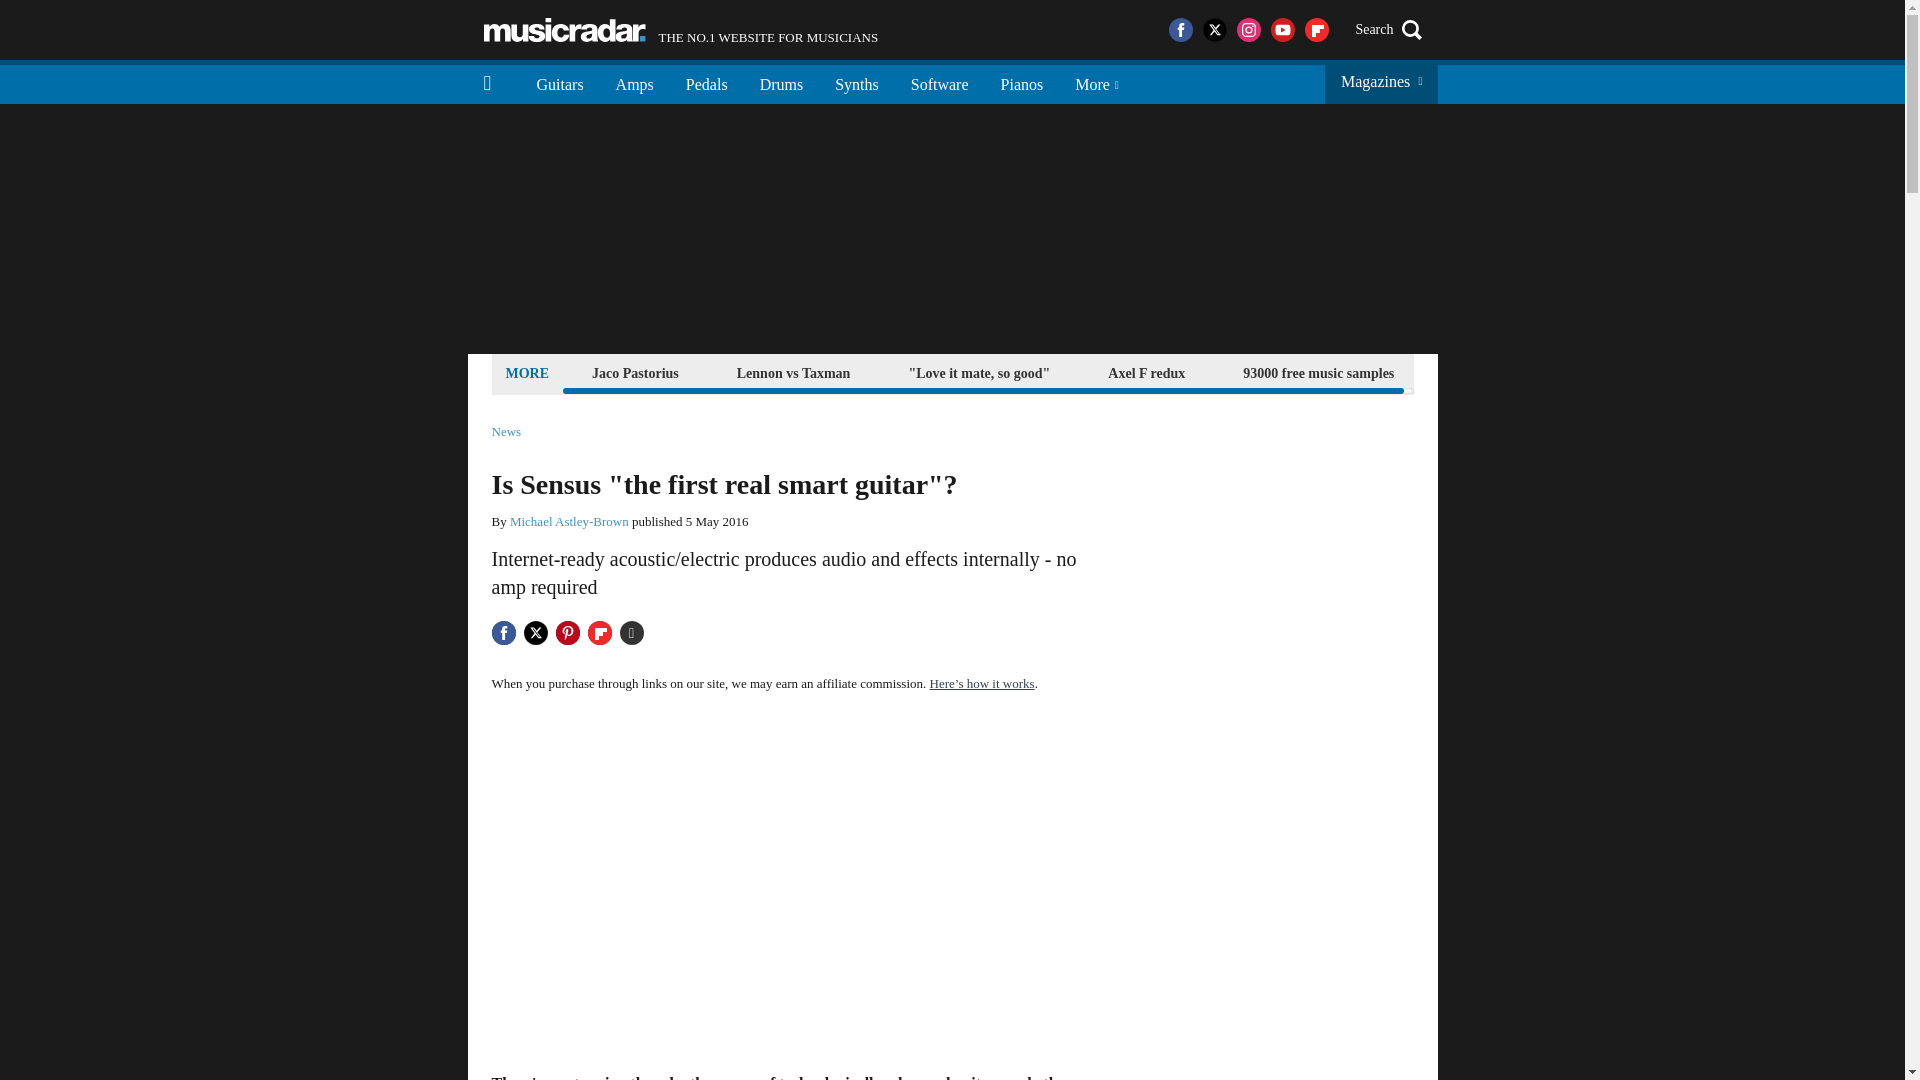  Describe the element at coordinates (506, 432) in the screenshot. I see `Jaco Pastorius` at that location.